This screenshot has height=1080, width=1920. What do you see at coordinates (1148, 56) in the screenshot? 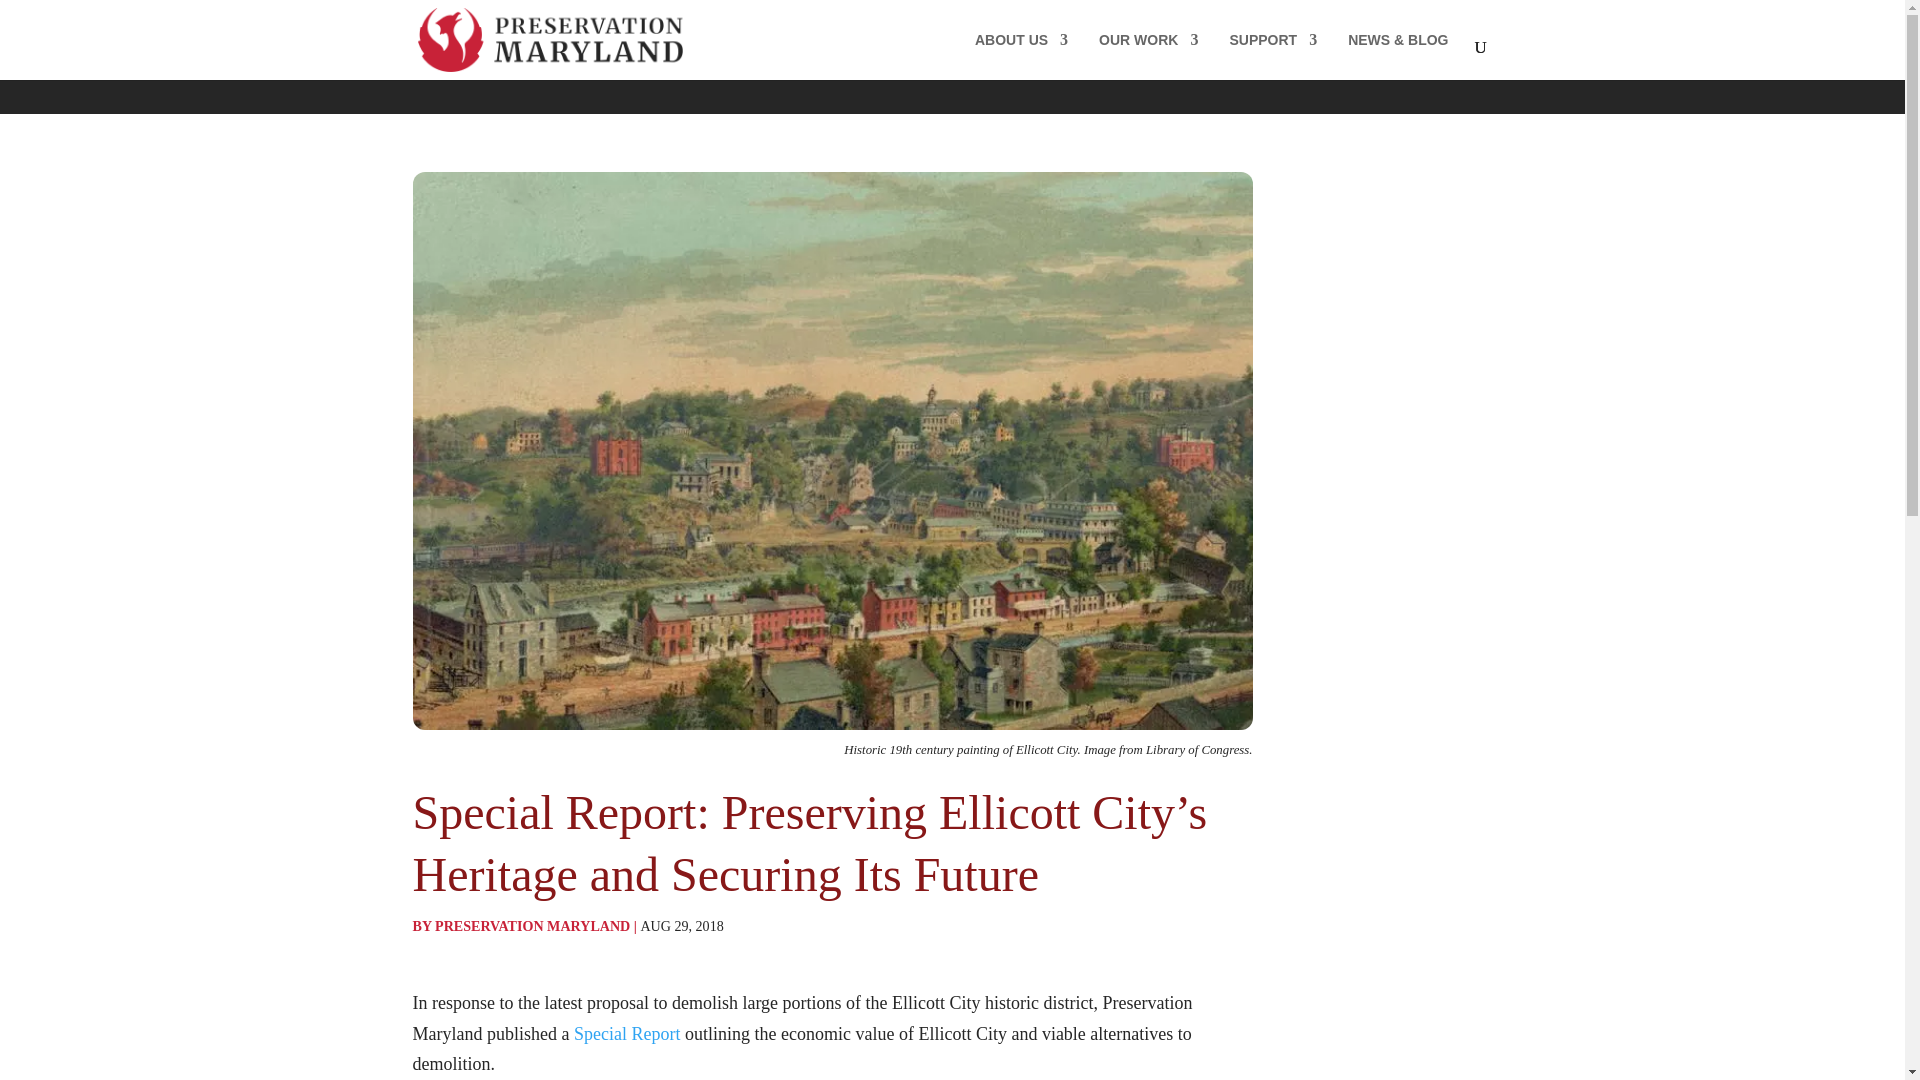
I see `OUR WORK` at bounding box center [1148, 56].